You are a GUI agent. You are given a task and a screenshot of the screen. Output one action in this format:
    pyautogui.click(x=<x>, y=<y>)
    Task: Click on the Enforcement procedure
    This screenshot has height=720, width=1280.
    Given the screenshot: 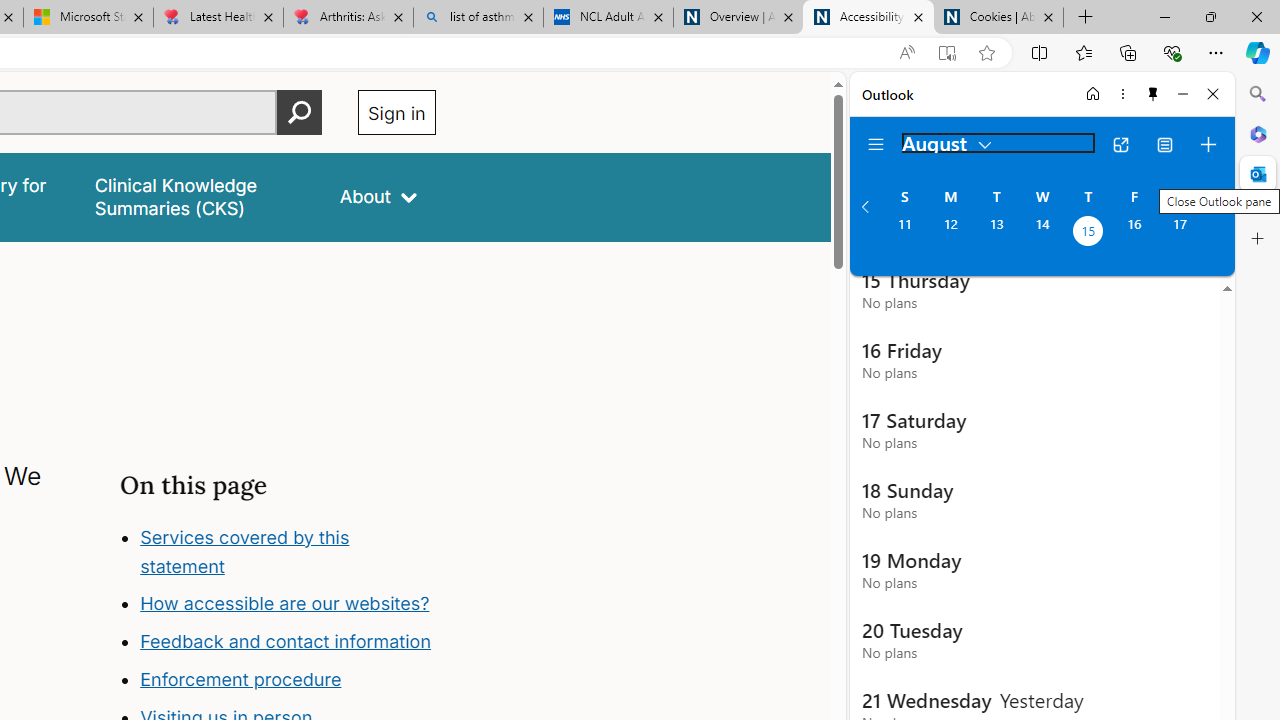 What is the action you would take?
    pyautogui.click(x=288, y=680)
    